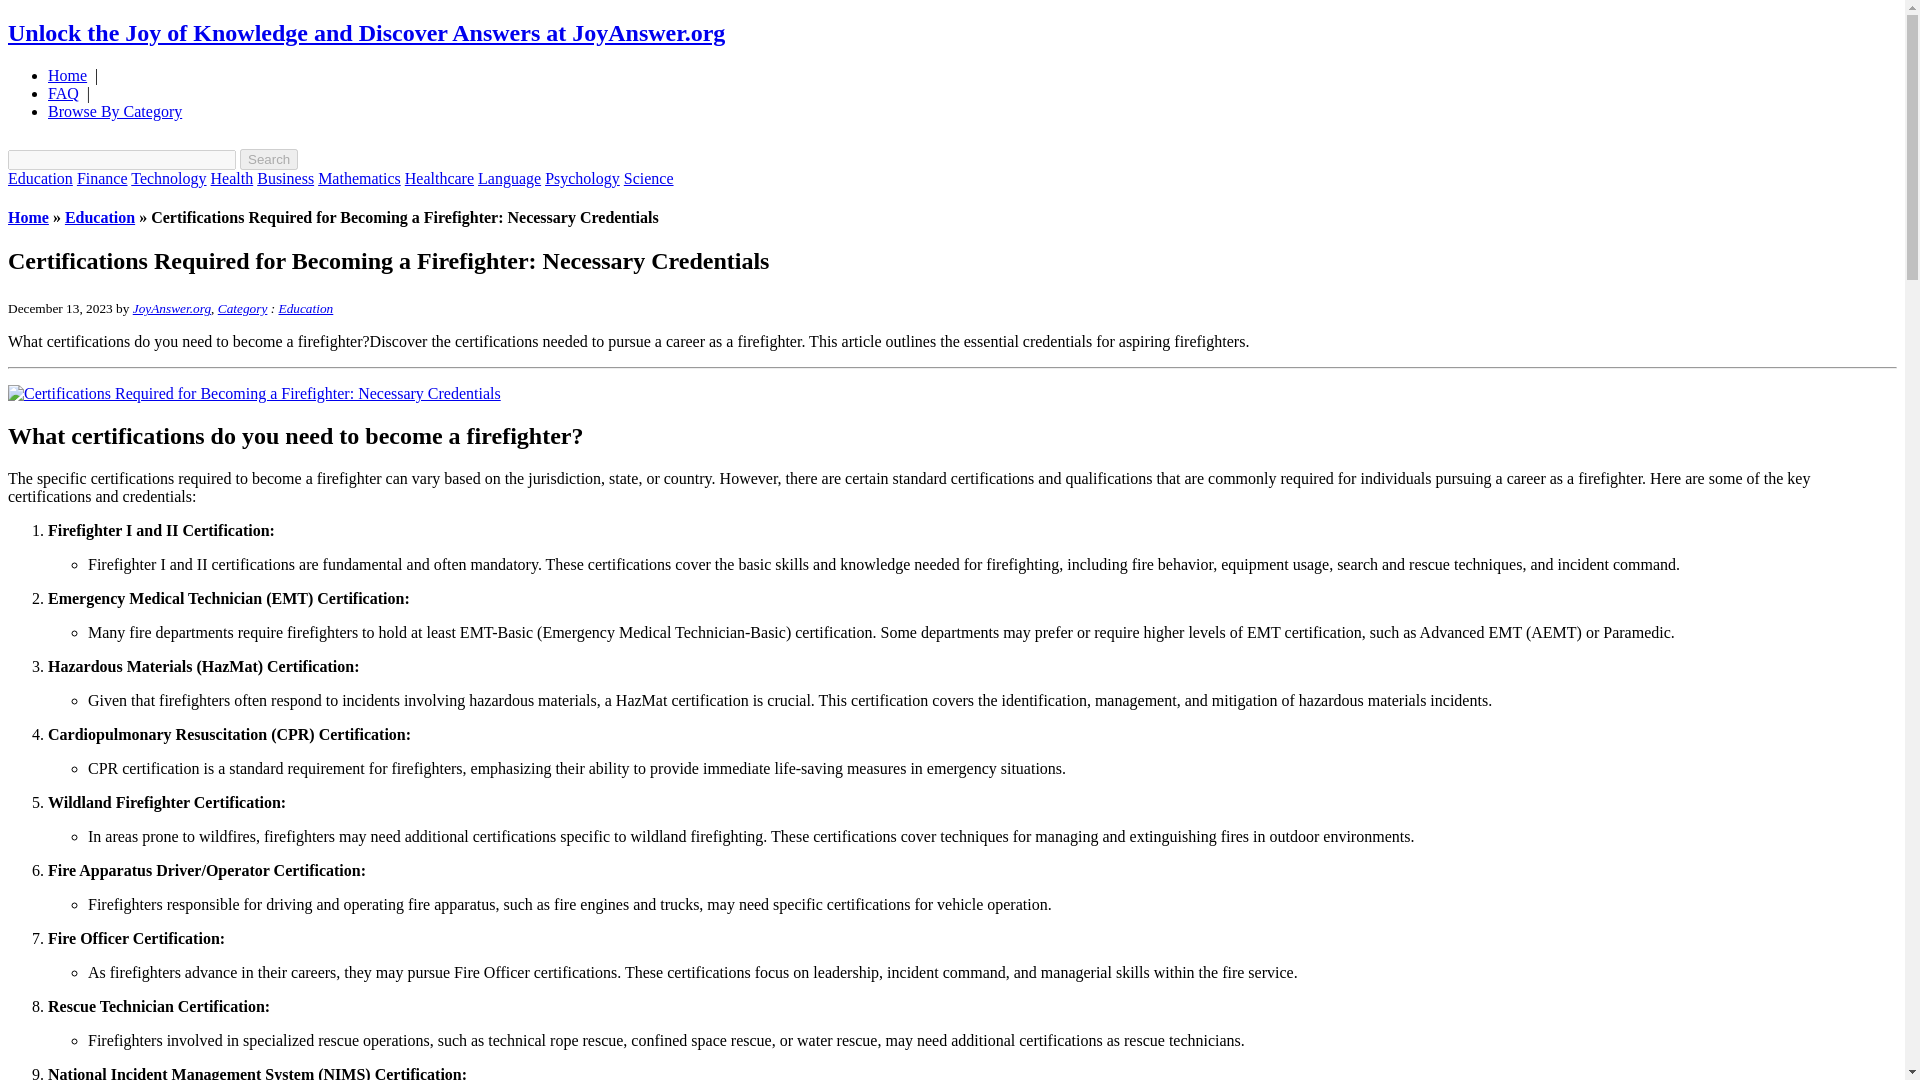 Image resolution: width=1920 pixels, height=1080 pixels. Describe the element at coordinates (440, 178) in the screenshot. I see `Healthcare` at that location.